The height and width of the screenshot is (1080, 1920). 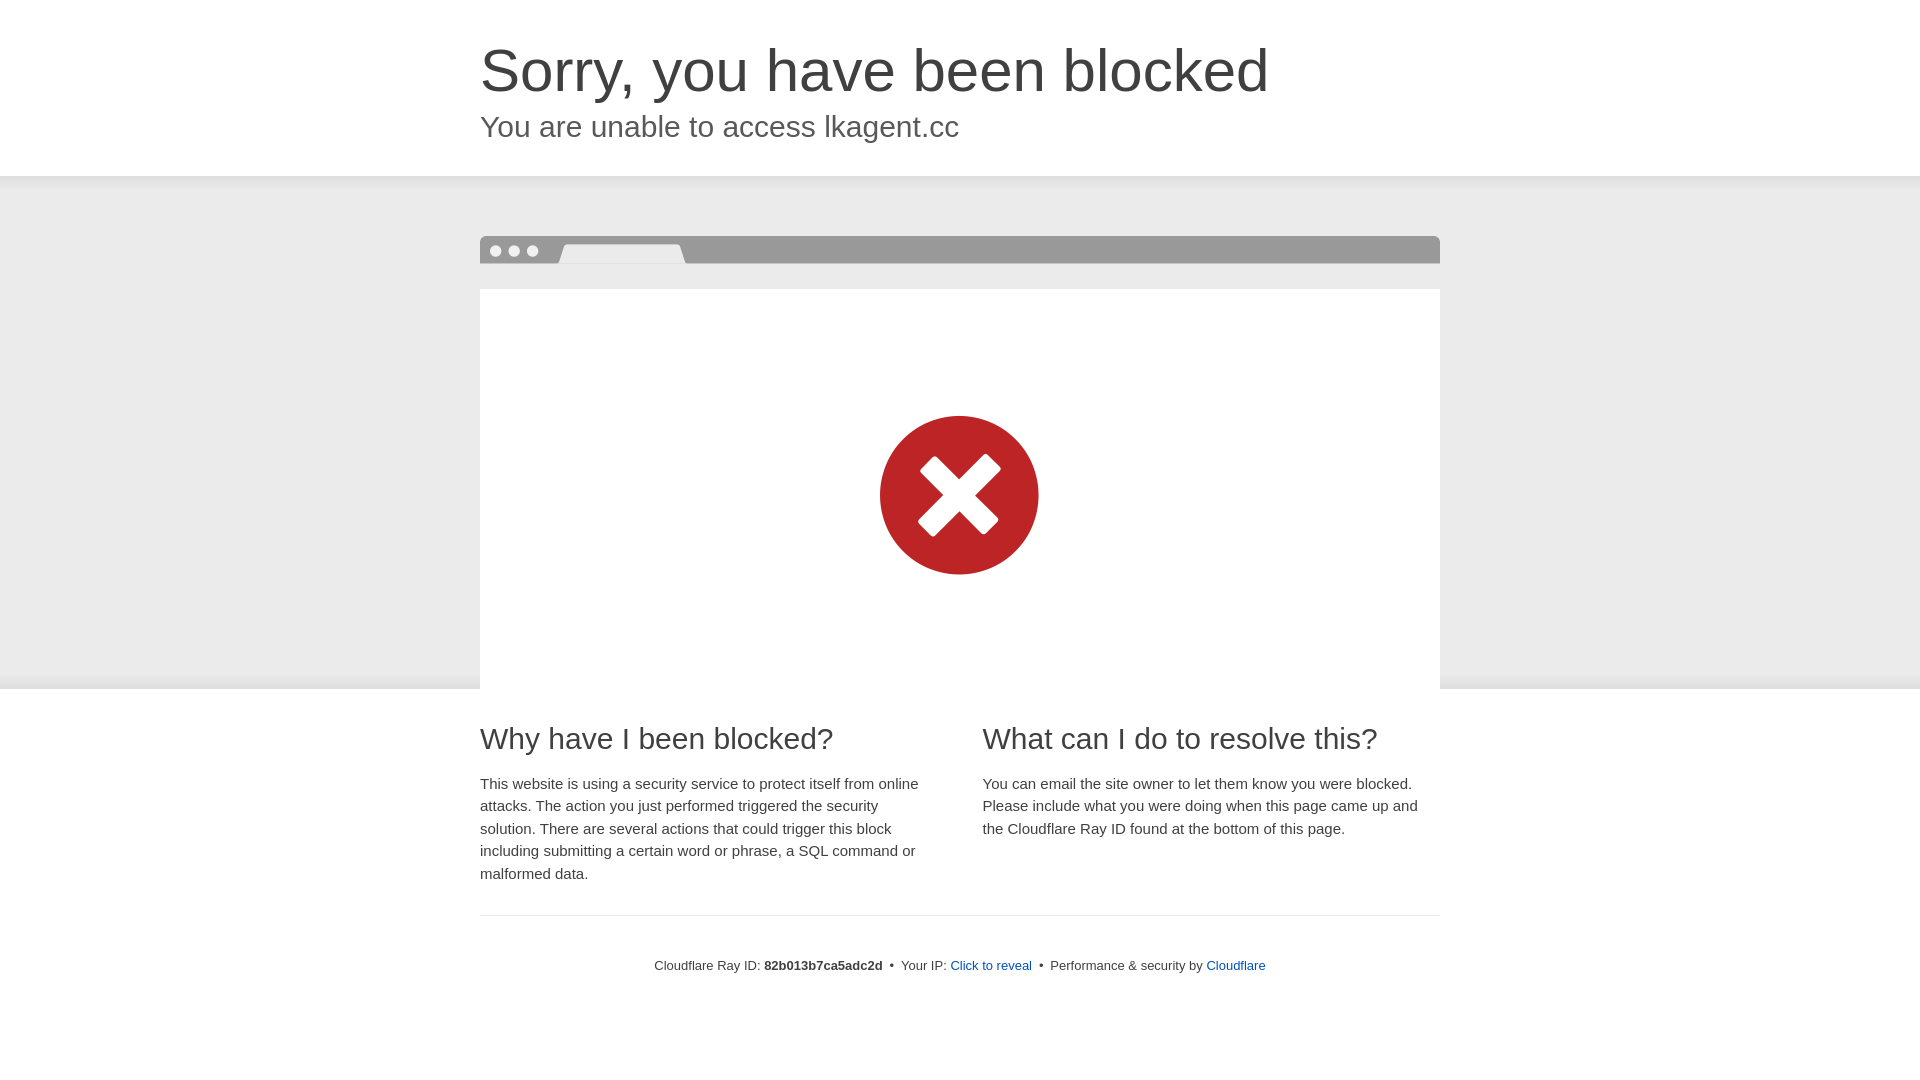 What do you see at coordinates (1236, 966) in the screenshot?
I see `Cloudflare` at bounding box center [1236, 966].